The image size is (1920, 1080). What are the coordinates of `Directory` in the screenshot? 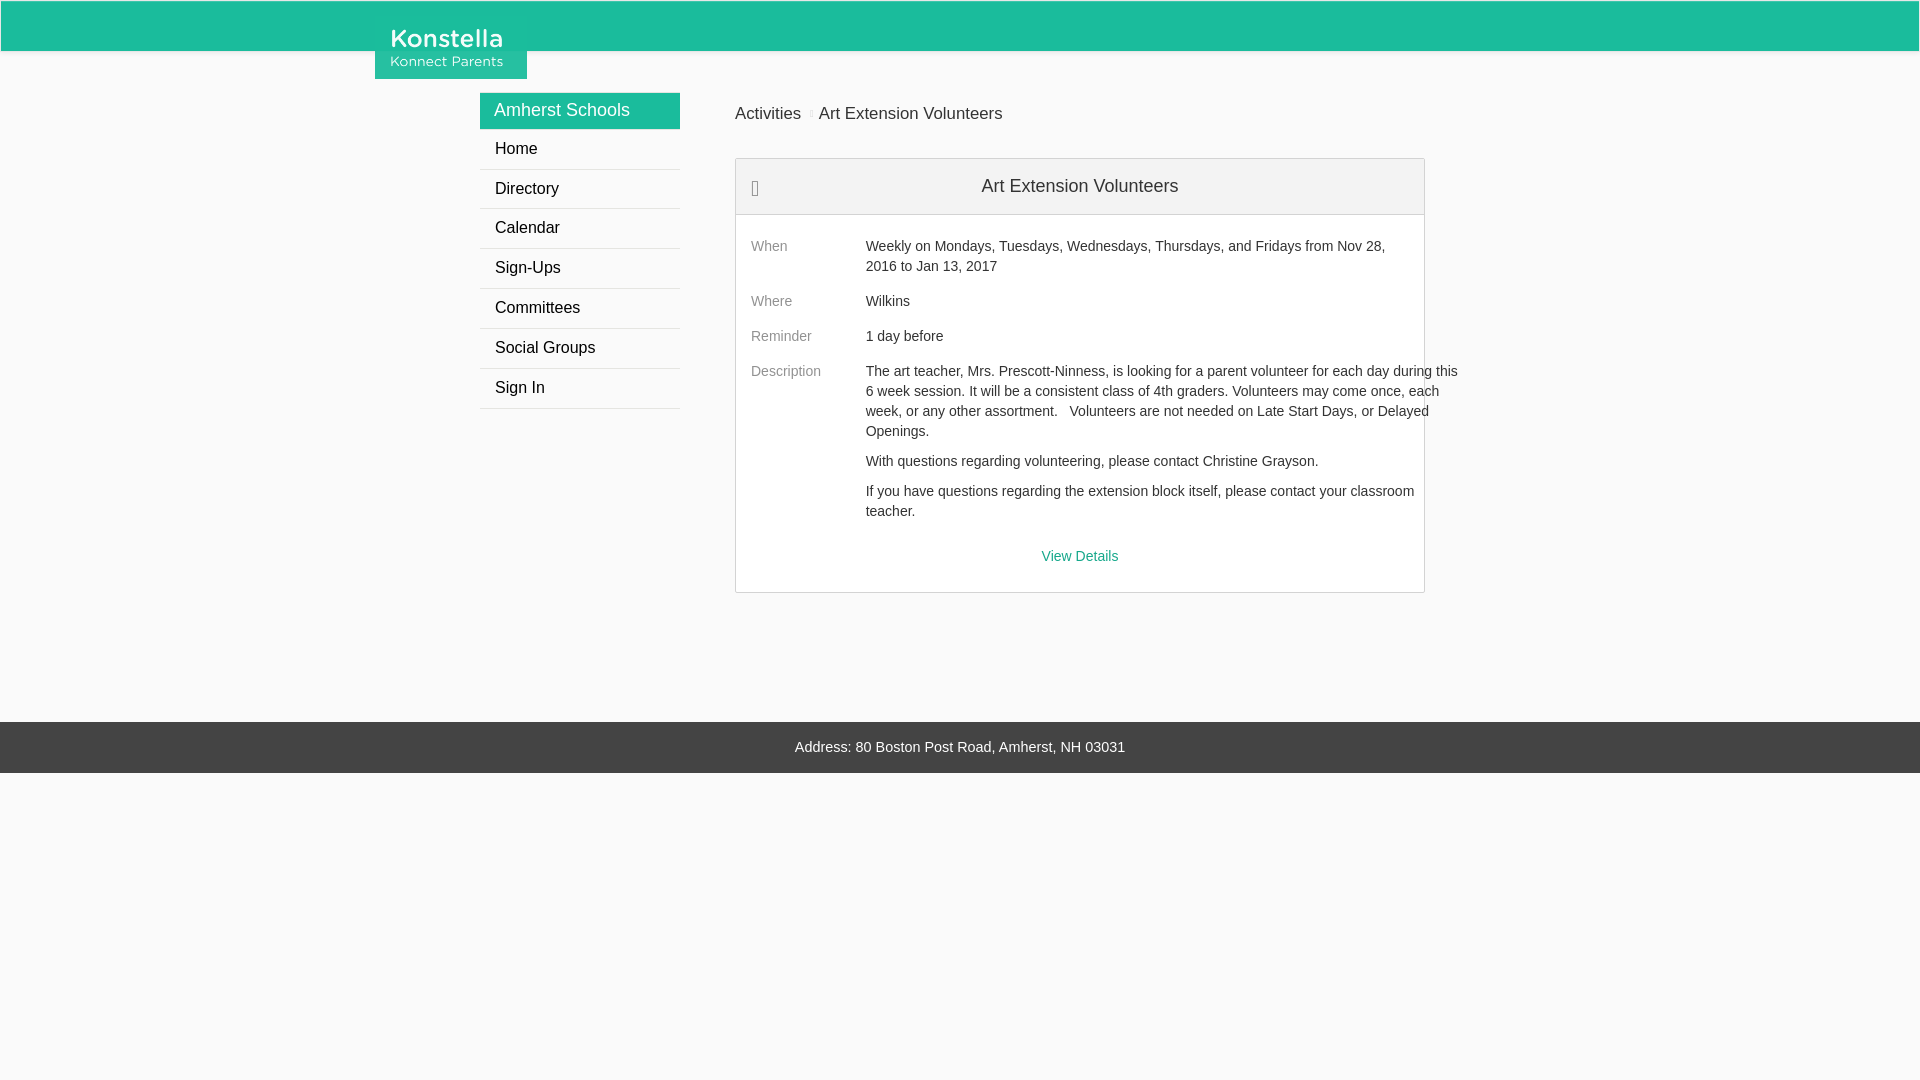 It's located at (580, 189).